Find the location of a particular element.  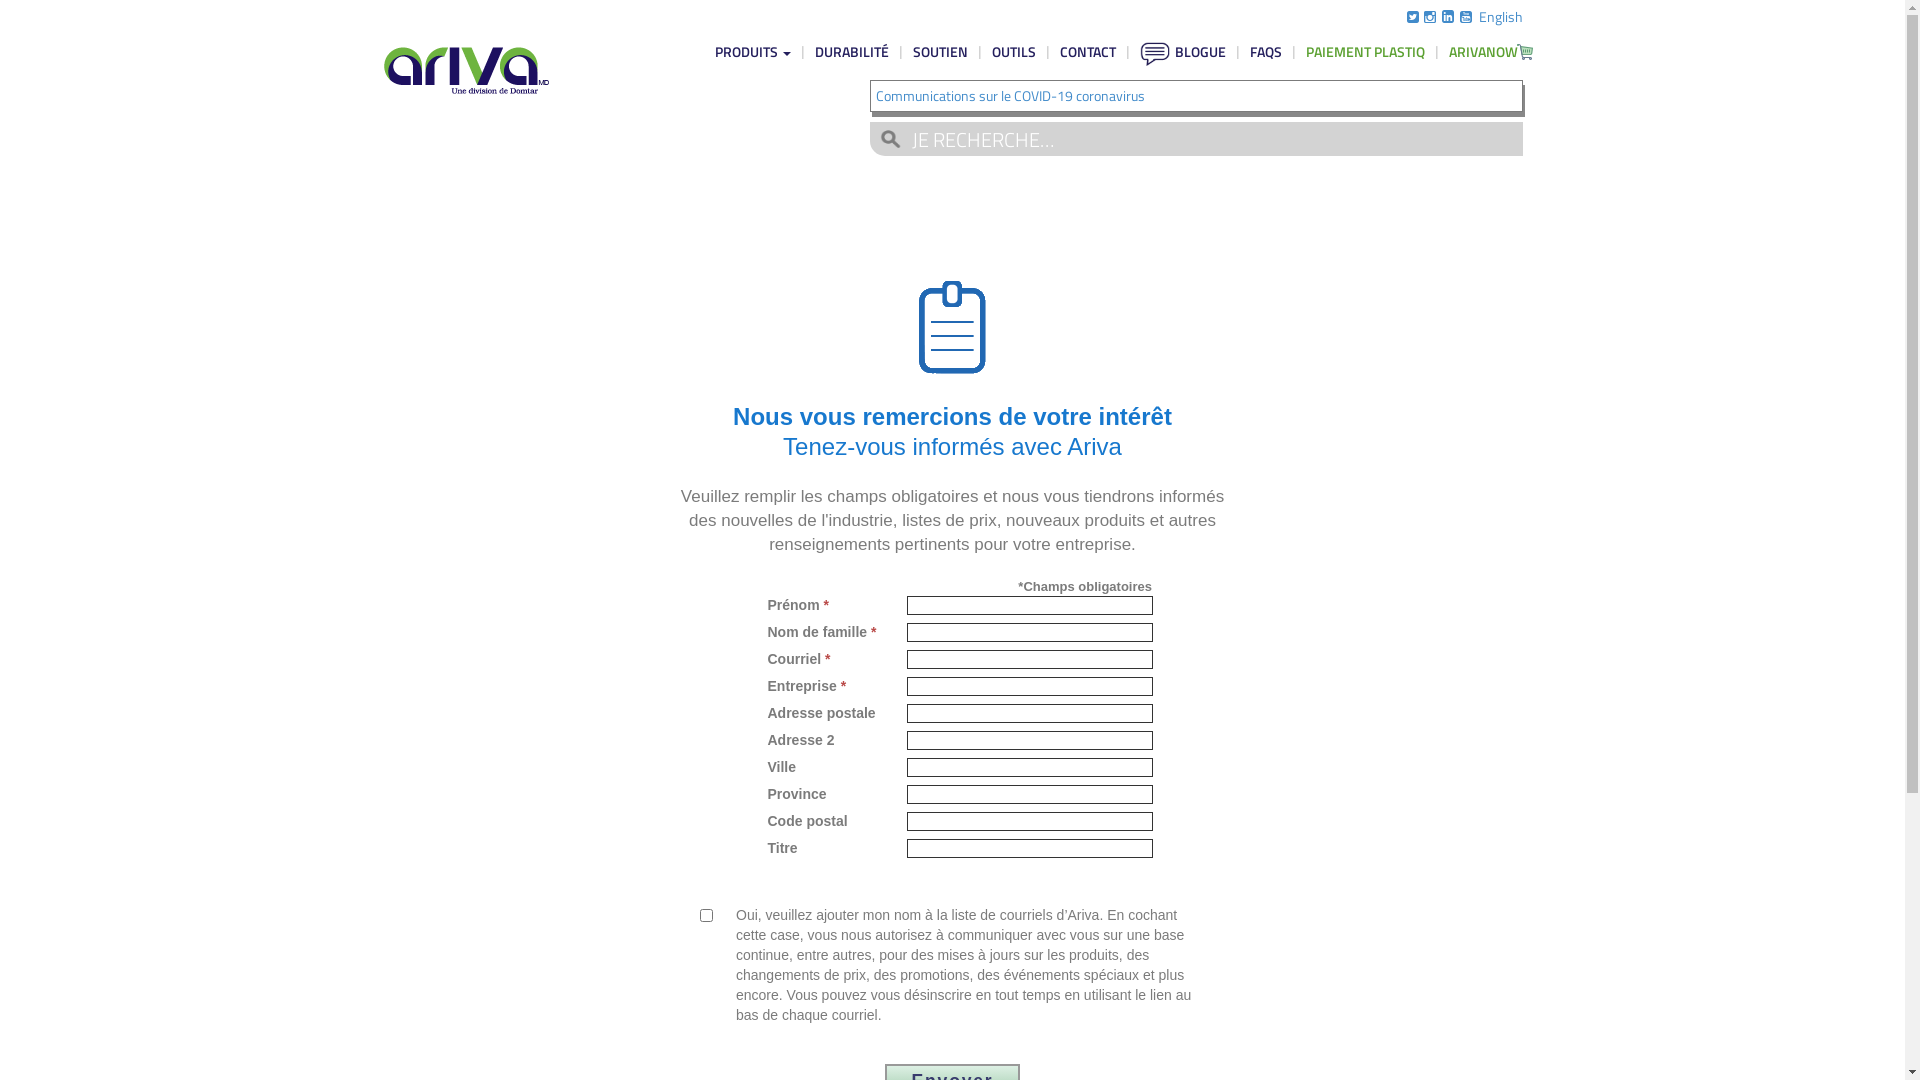

PAIEMENT PLASTIQ is located at coordinates (1366, 52).